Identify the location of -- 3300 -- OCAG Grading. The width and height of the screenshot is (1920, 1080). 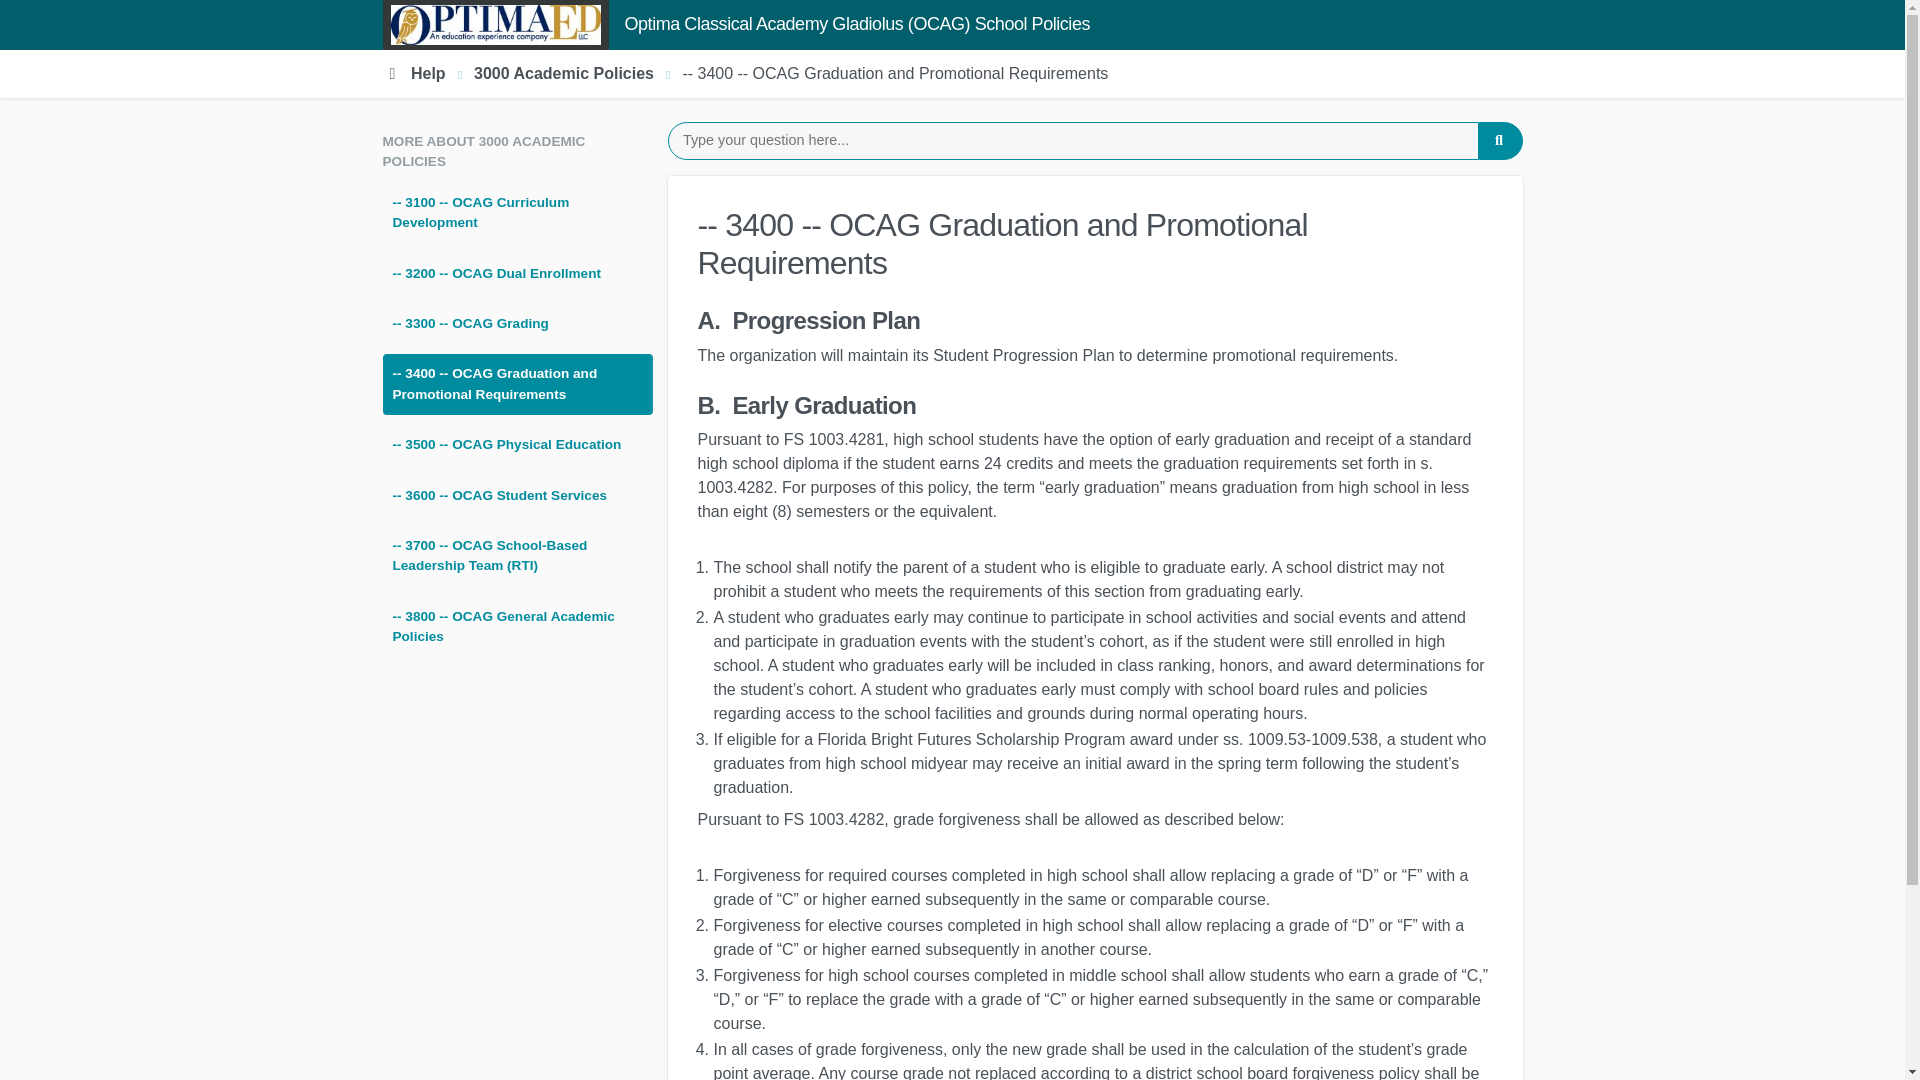
(517, 324).